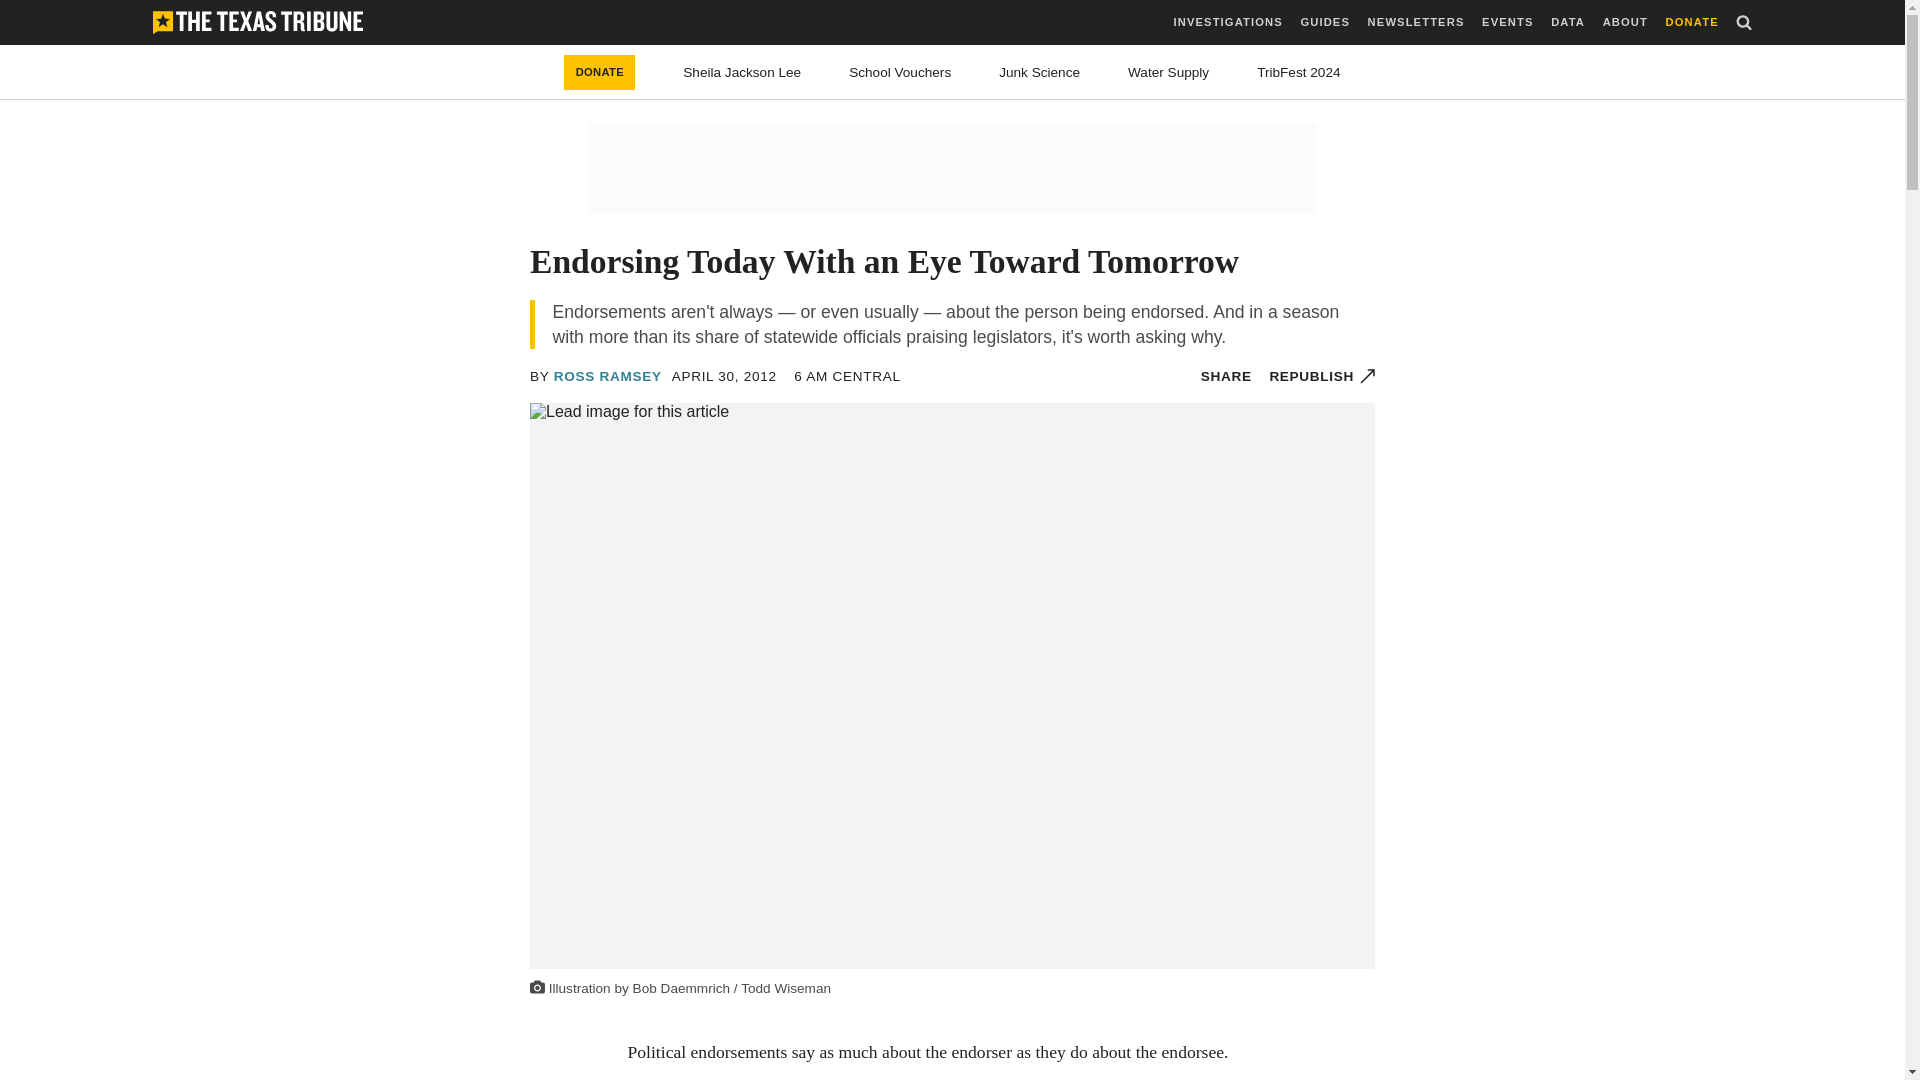  I want to click on DONATE, so click(600, 72).